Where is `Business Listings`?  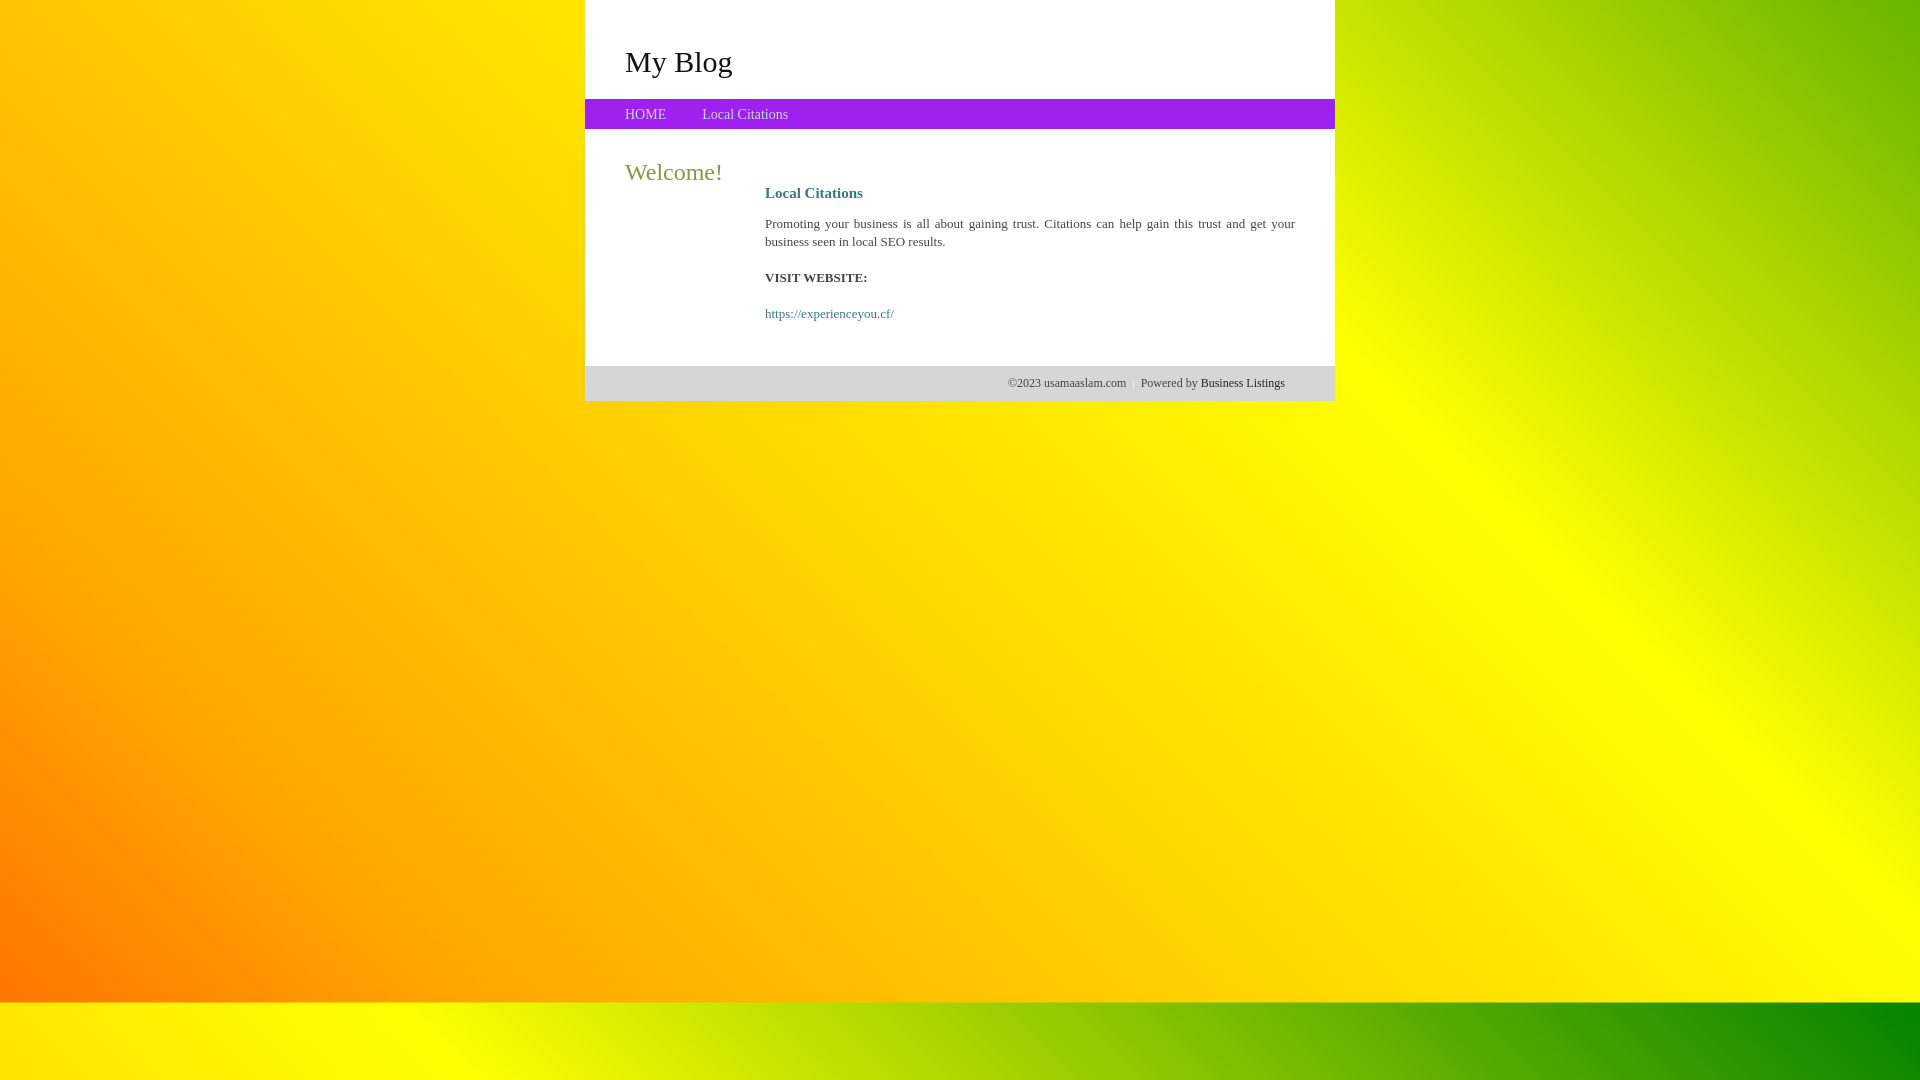
Business Listings is located at coordinates (1243, 383).